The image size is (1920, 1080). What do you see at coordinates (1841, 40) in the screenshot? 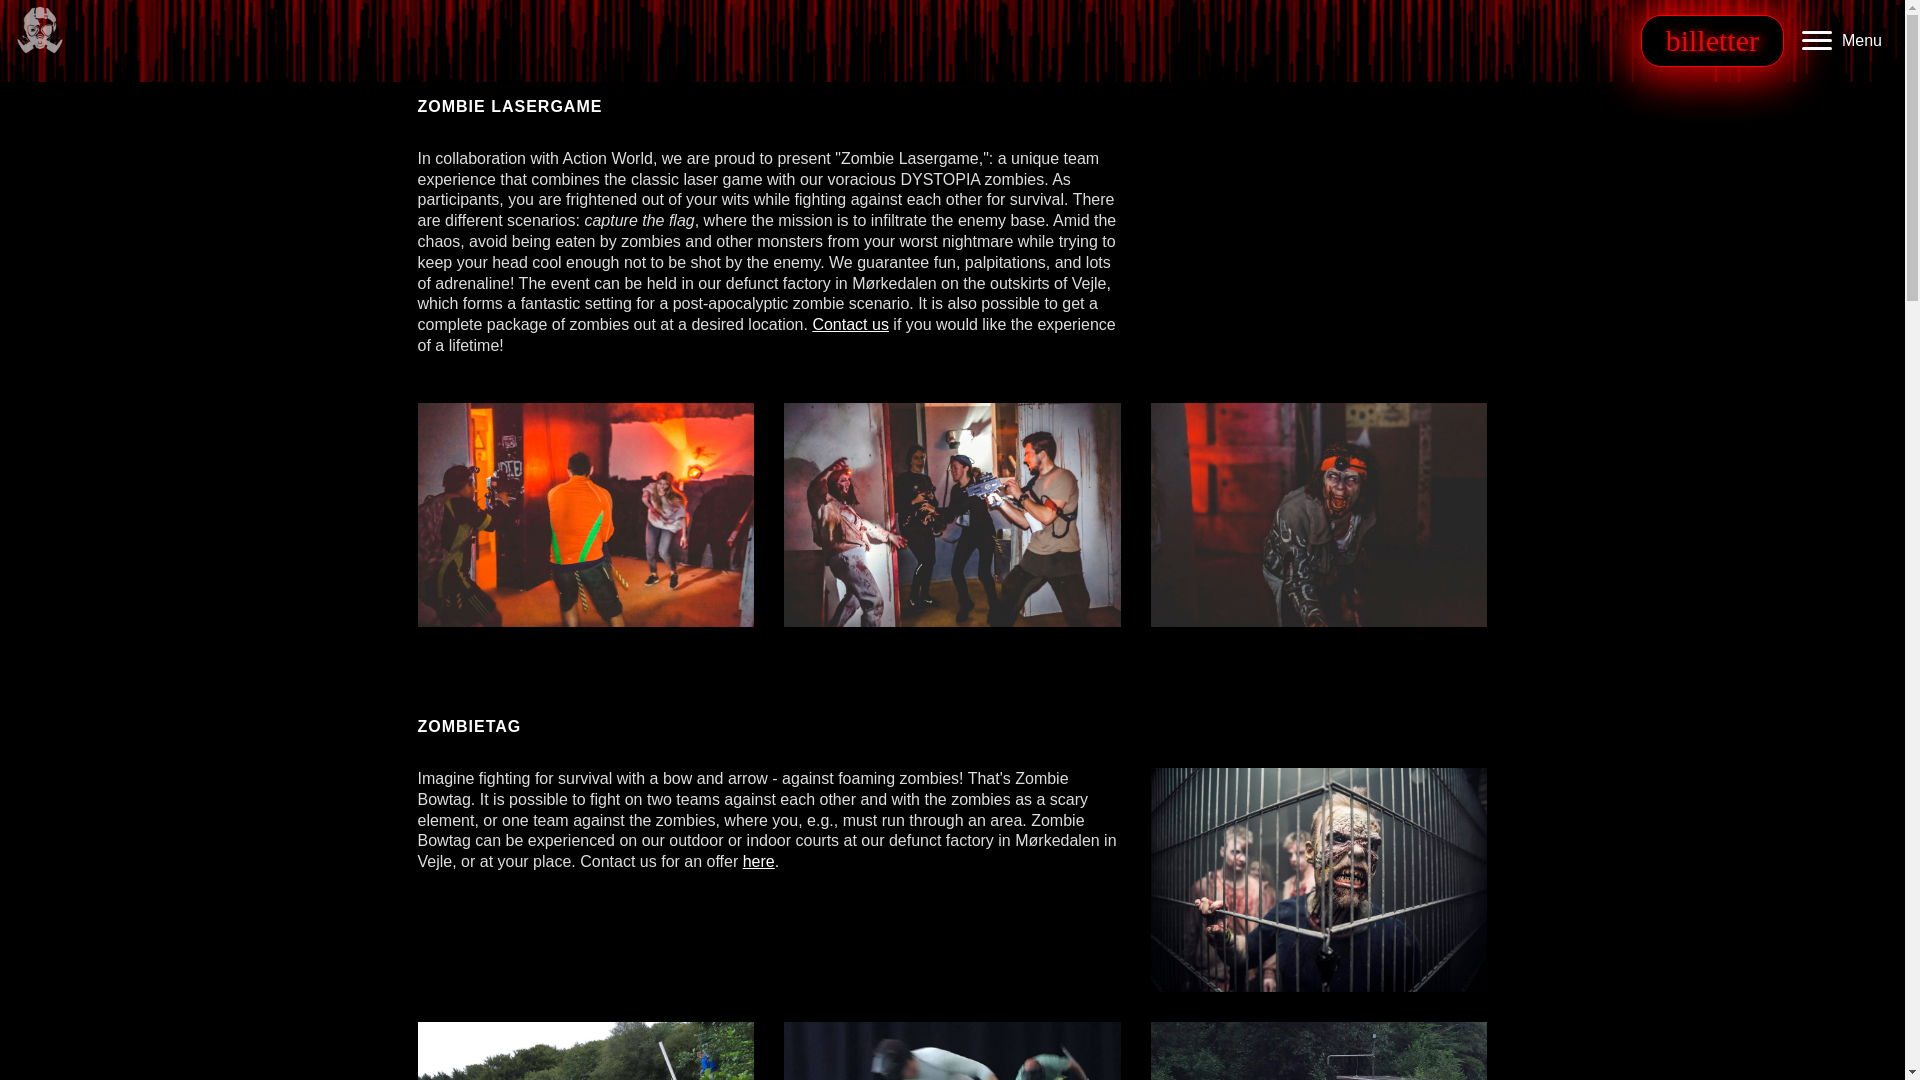
I see `Menu` at bounding box center [1841, 40].